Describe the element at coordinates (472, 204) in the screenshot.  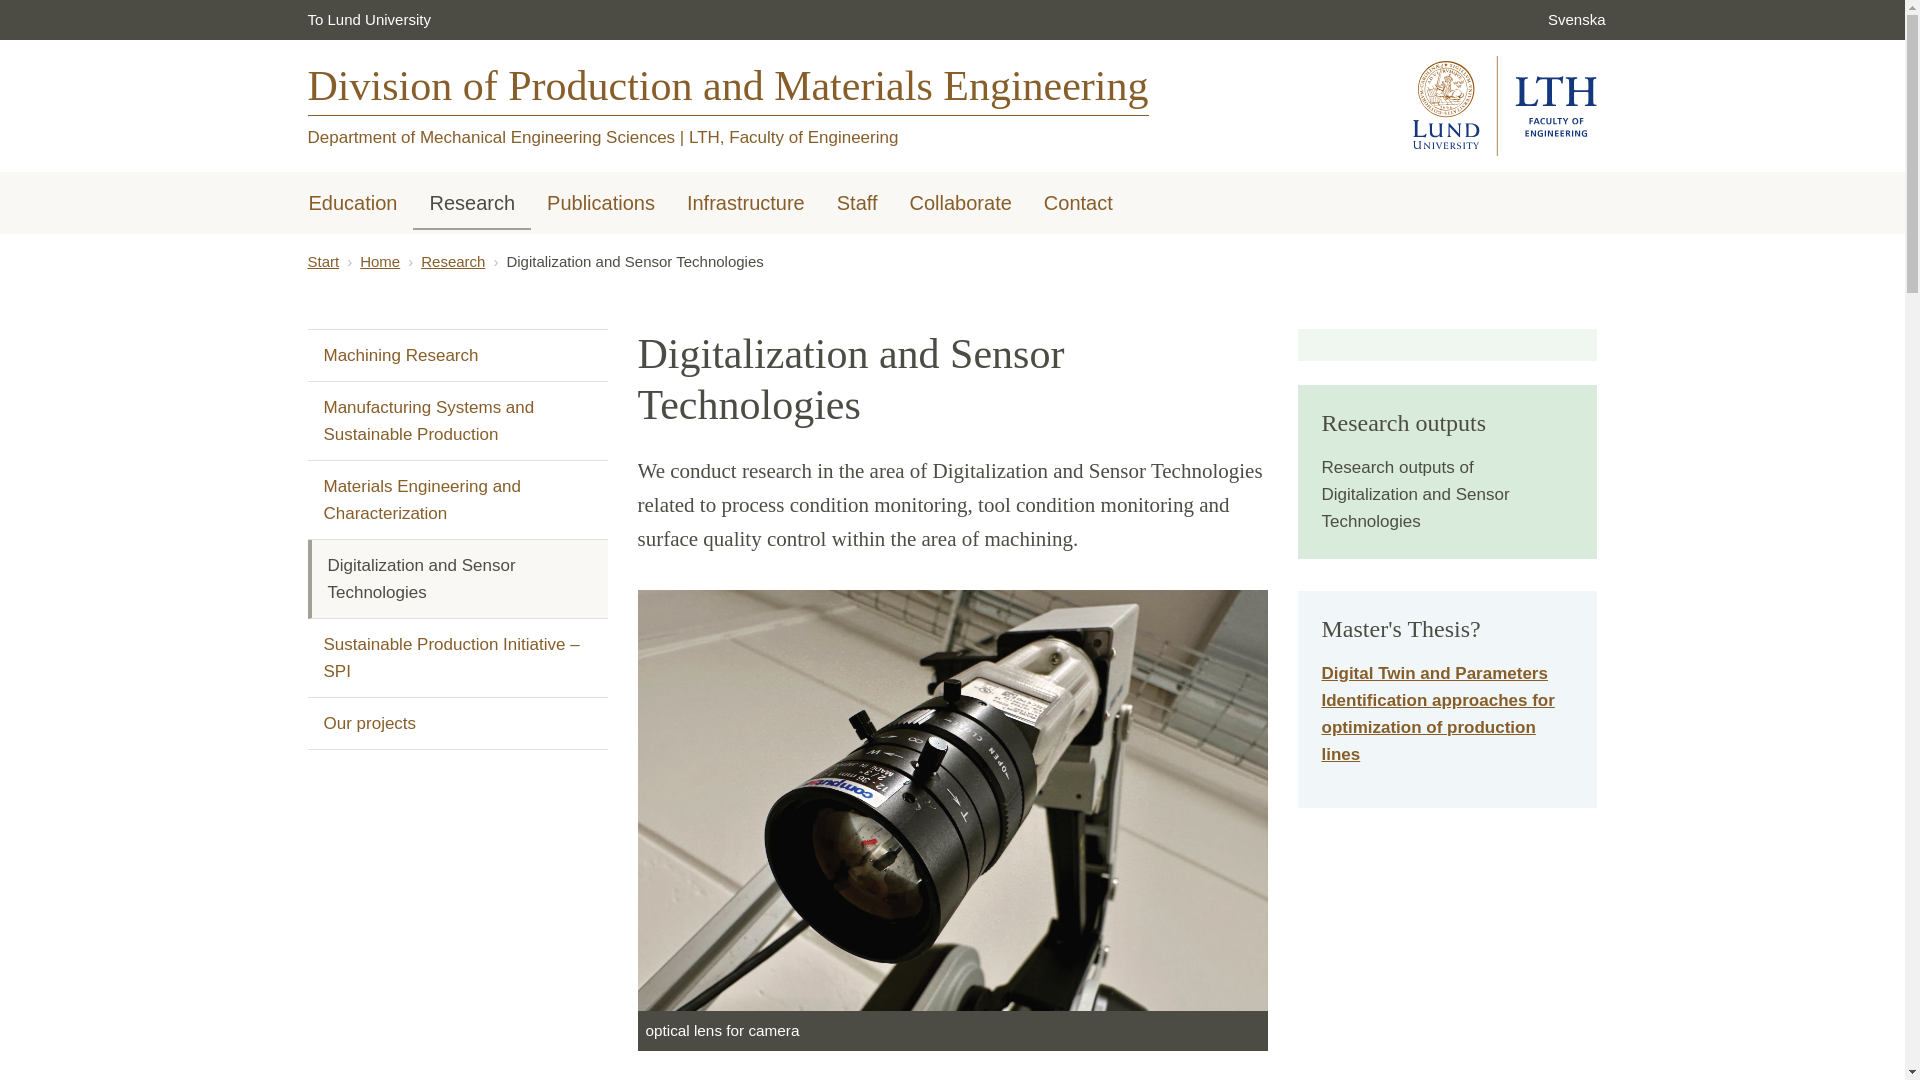
I see `Research` at that location.